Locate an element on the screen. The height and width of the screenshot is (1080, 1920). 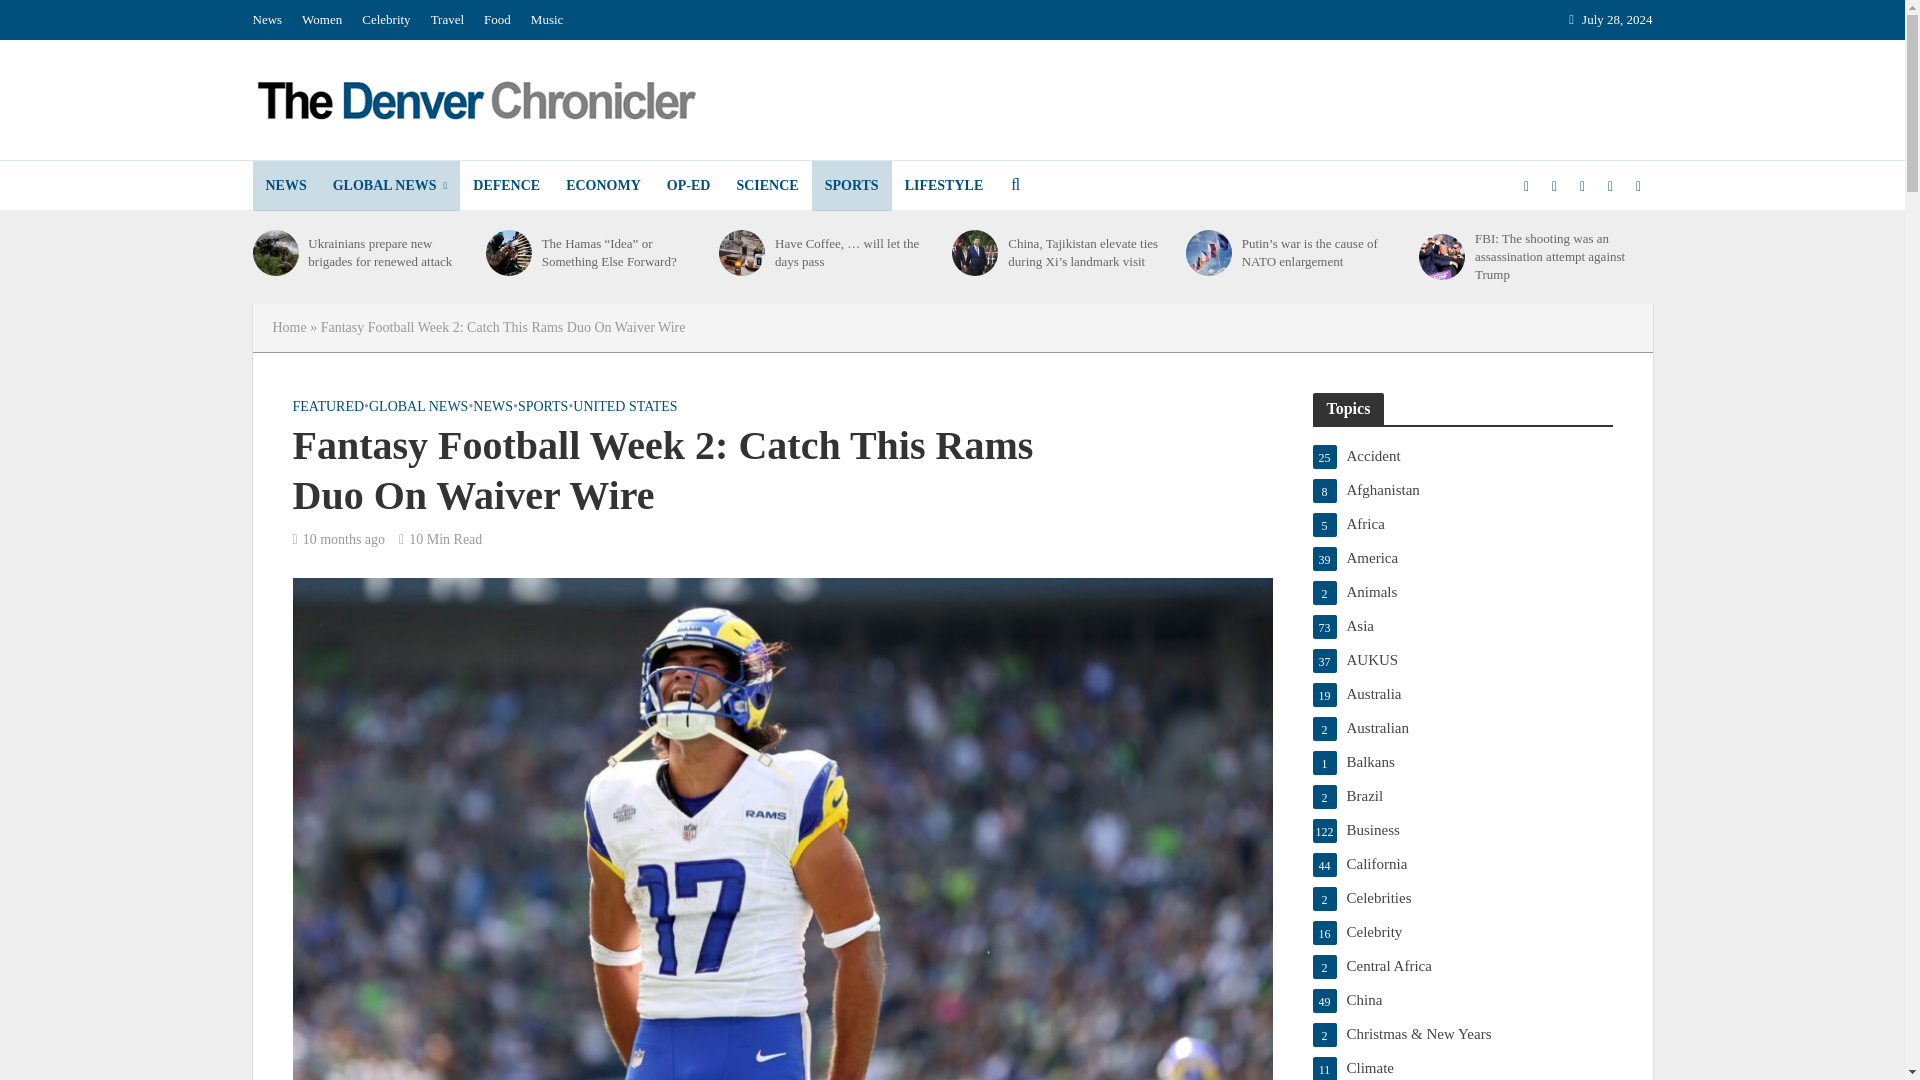
NEWS is located at coordinates (284, 185).